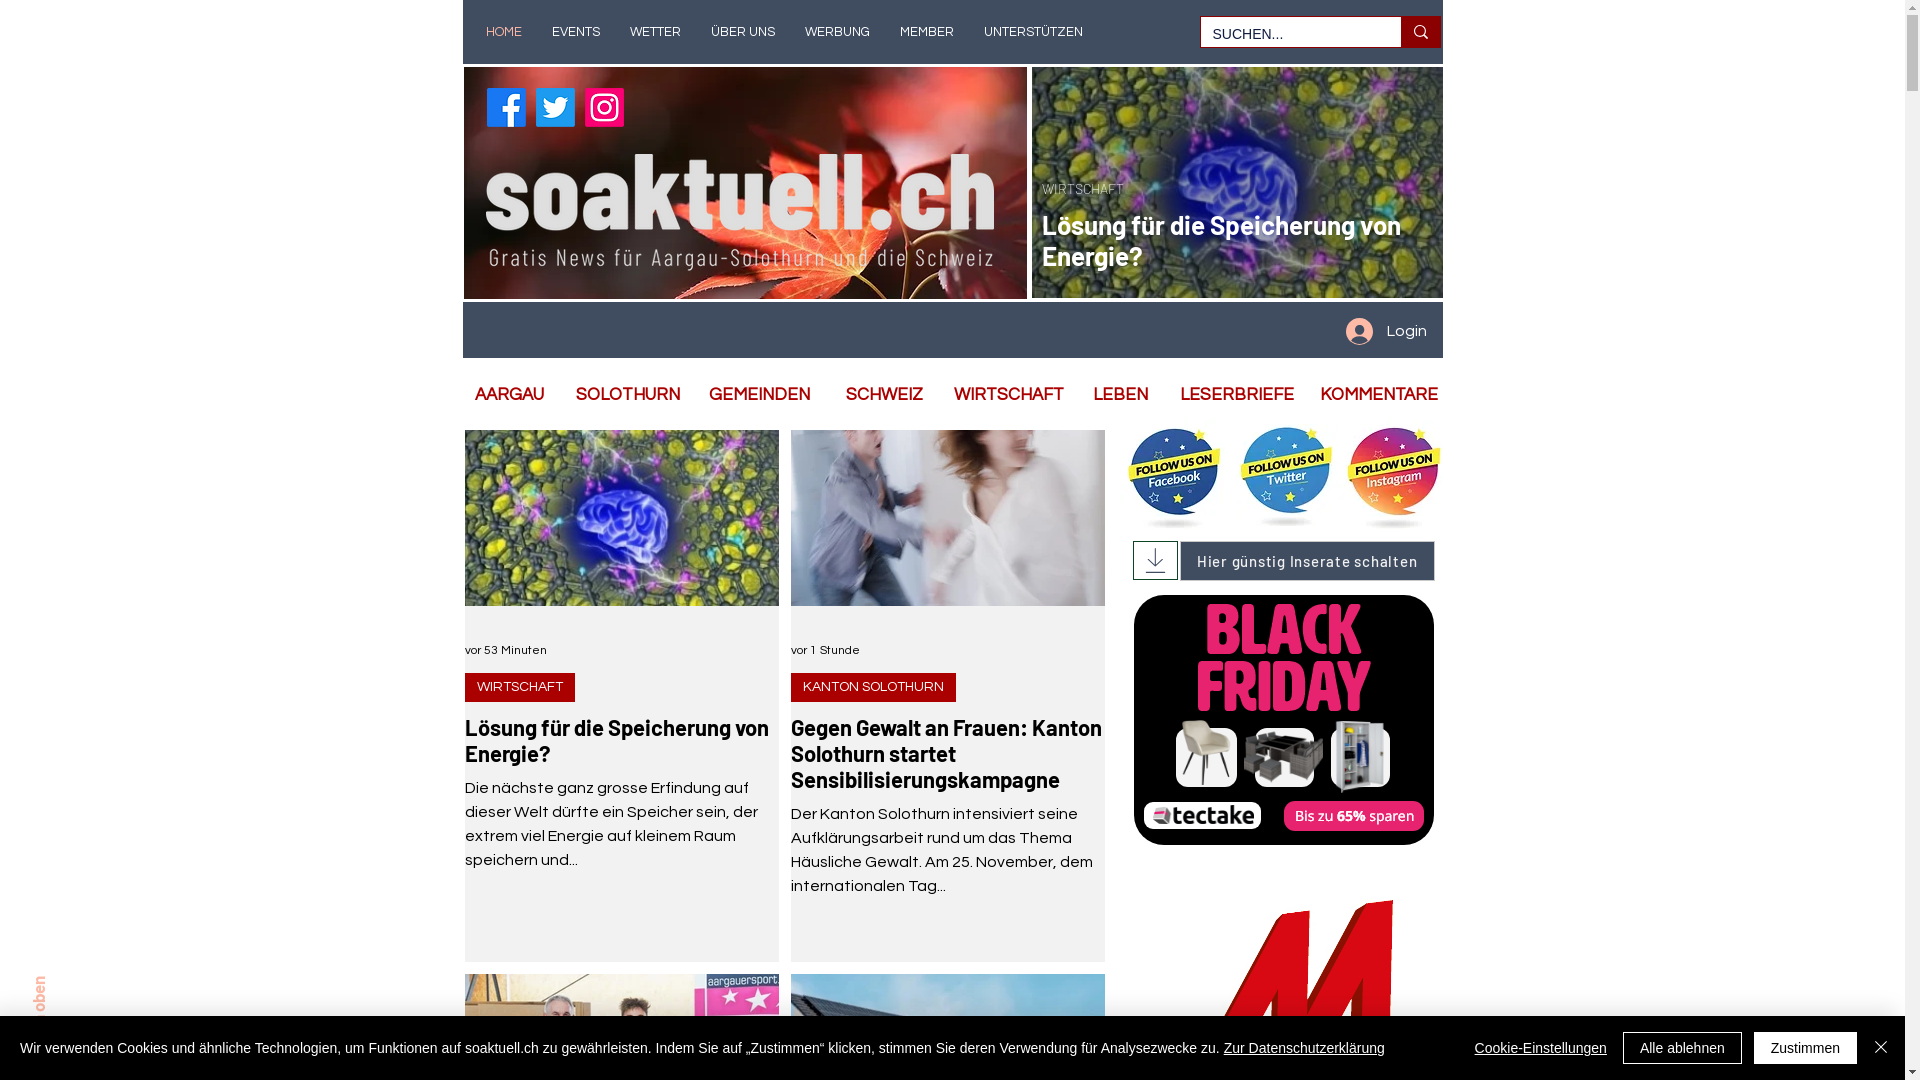 The image size is (1920, 1080). I want to click on Web-Stat, so click(584, 264).